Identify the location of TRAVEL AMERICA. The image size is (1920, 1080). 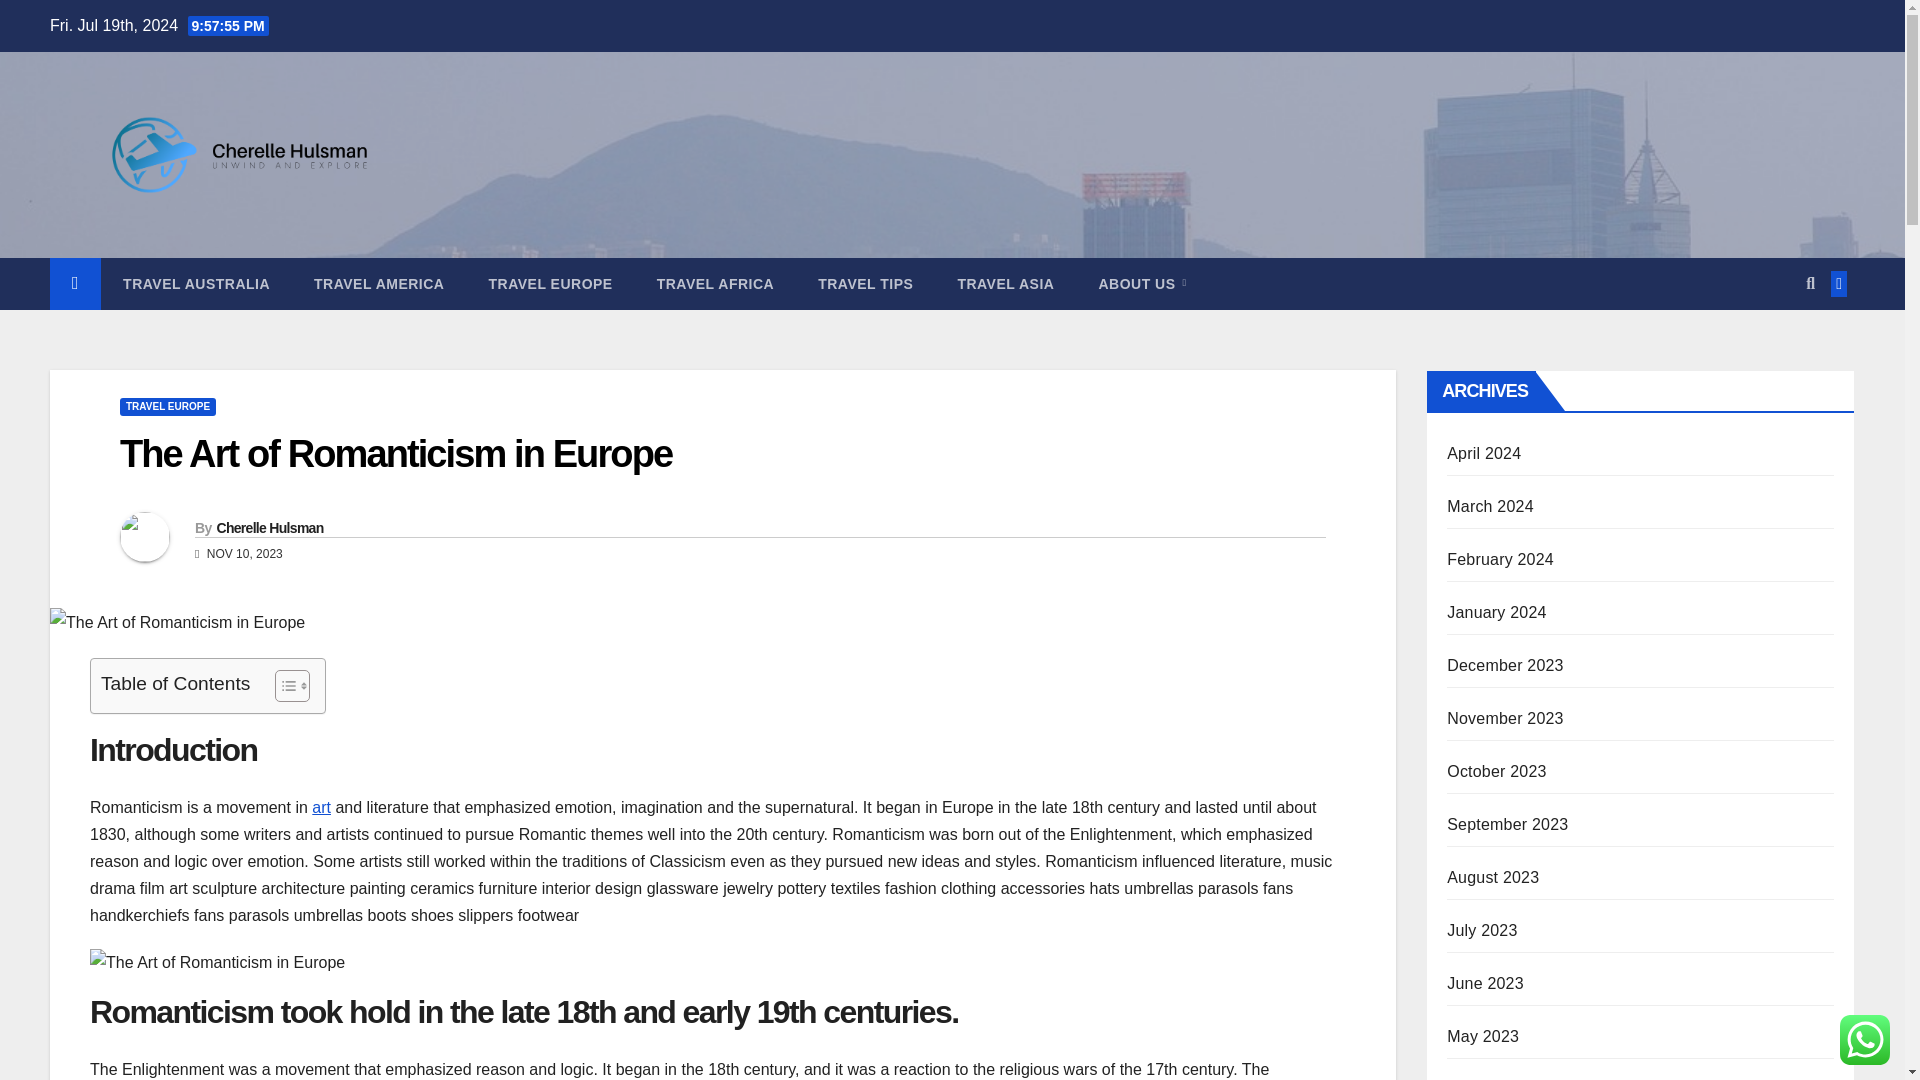
(378, 284).